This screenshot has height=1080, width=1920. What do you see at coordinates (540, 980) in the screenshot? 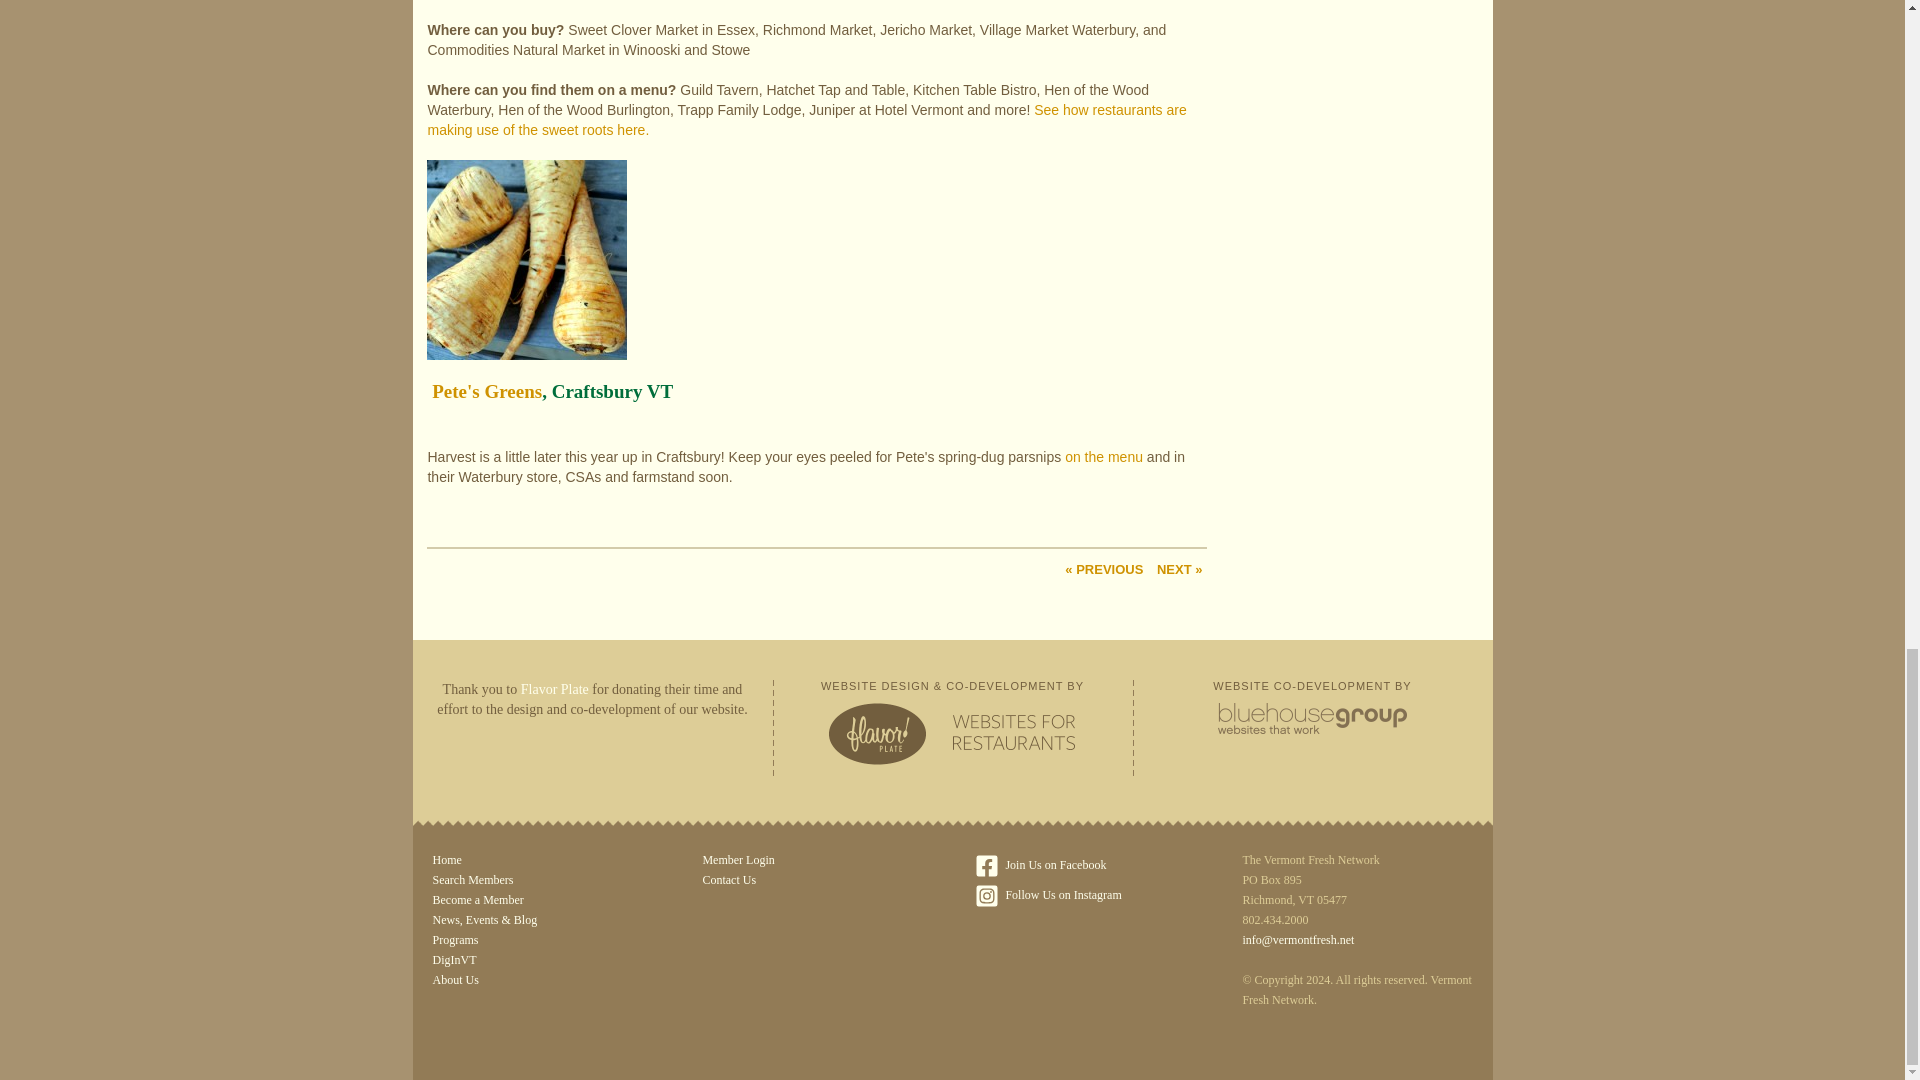
I see `About Us` at bounding box center [540, 980].